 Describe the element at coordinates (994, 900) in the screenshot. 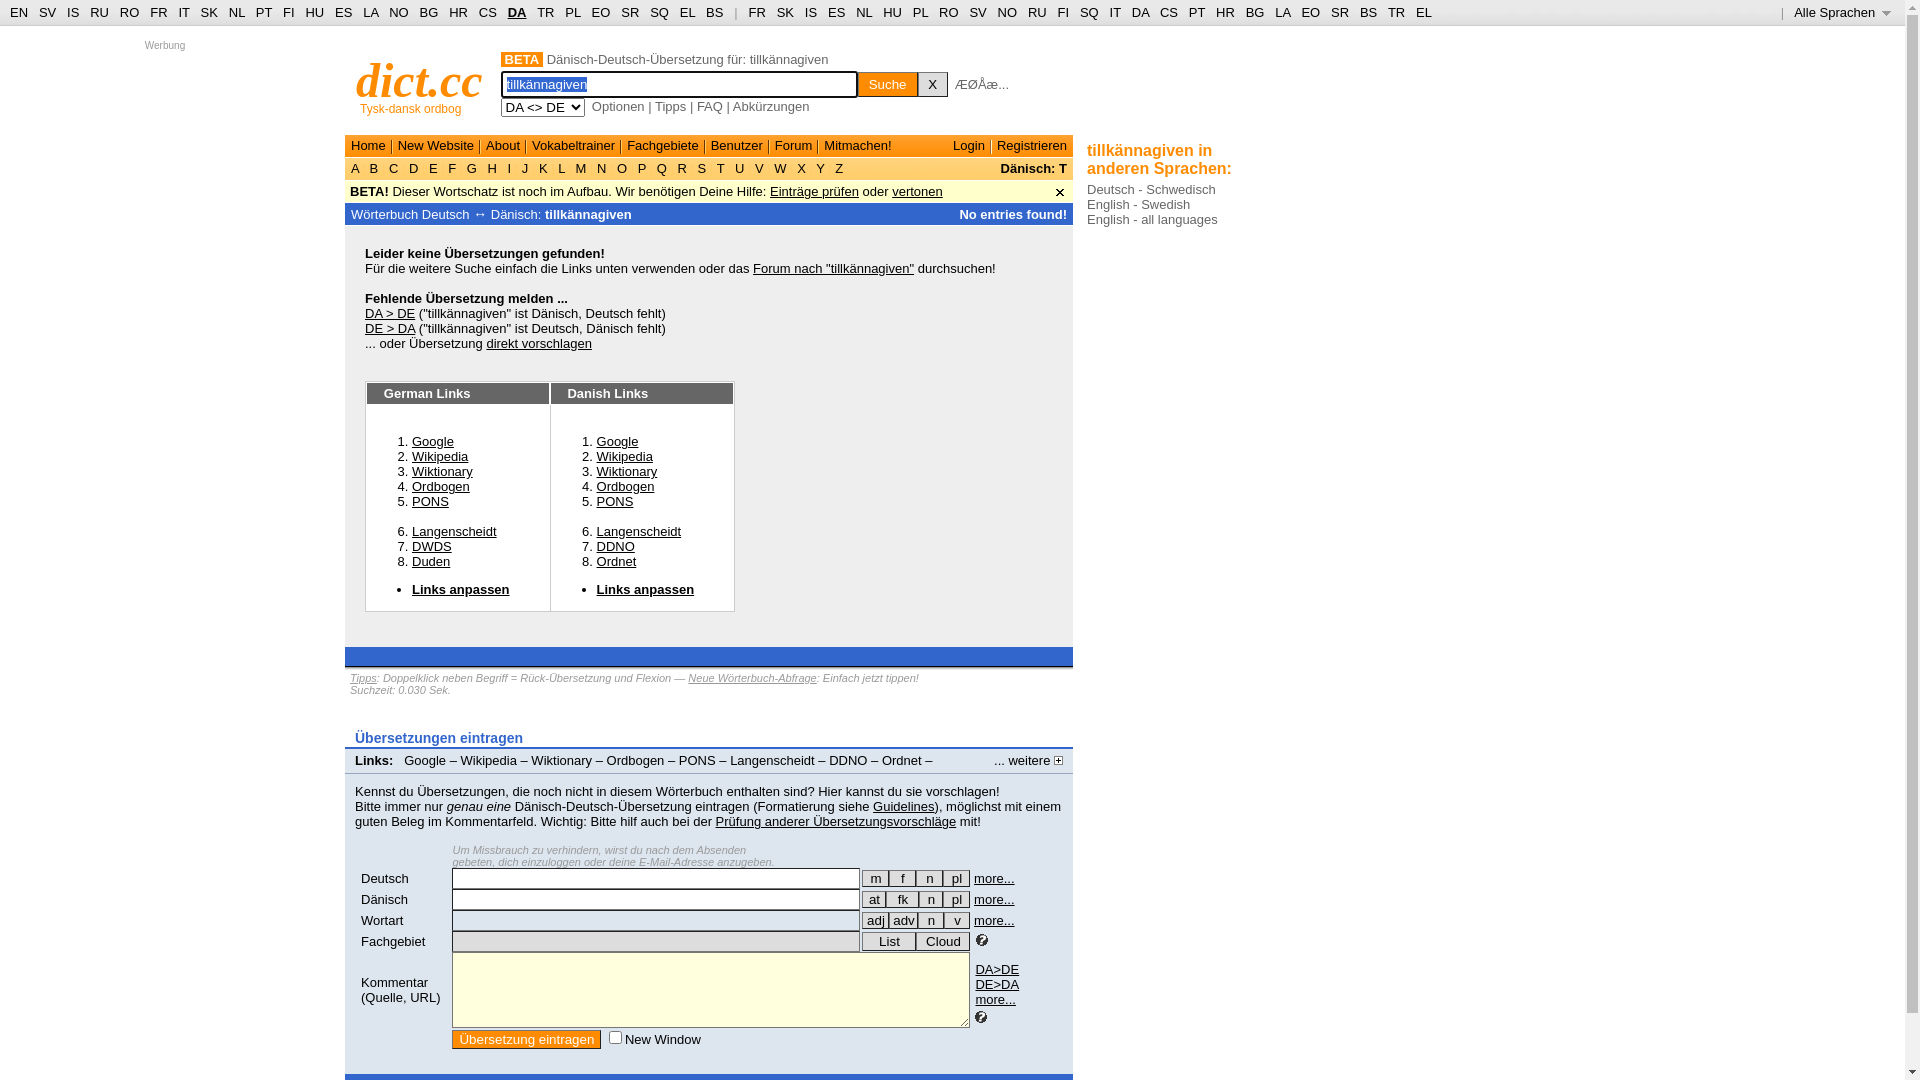

I see `more...` at that location.